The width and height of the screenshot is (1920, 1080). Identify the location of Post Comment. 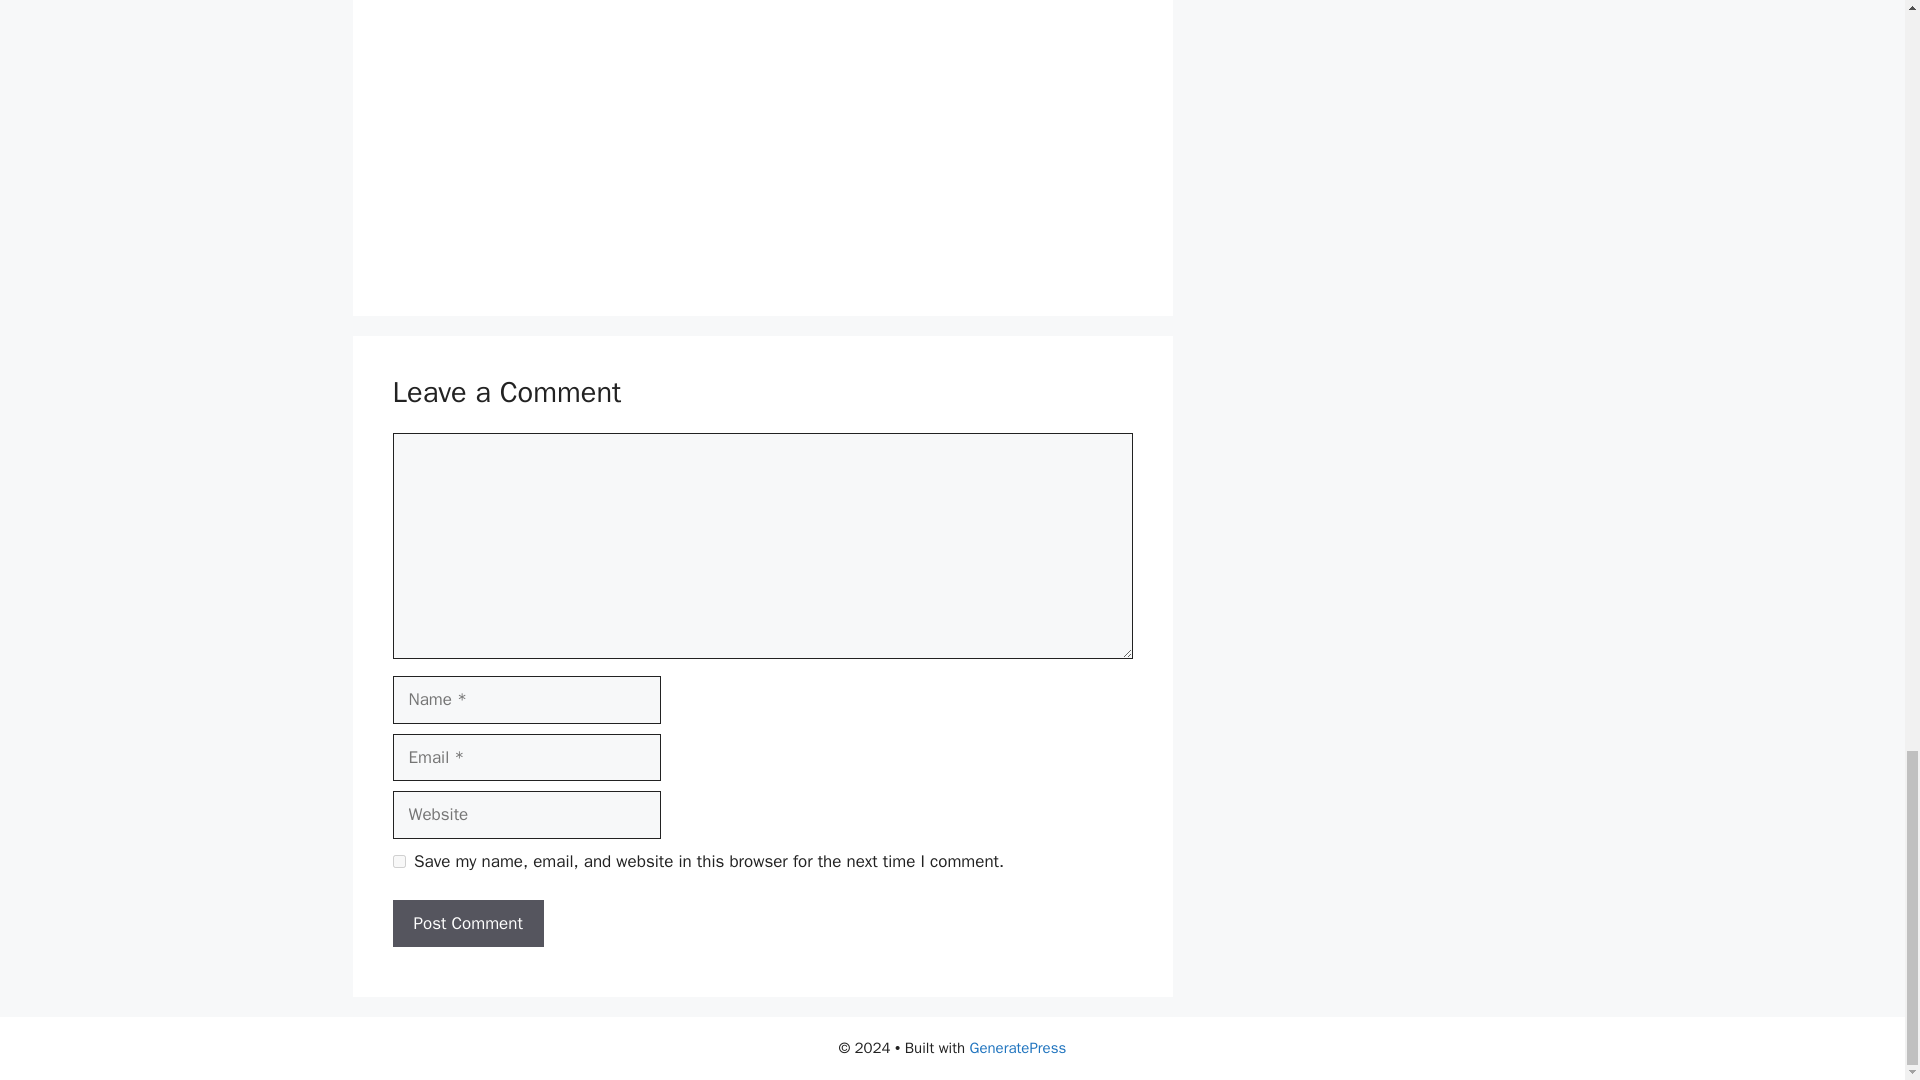
(467, 924).